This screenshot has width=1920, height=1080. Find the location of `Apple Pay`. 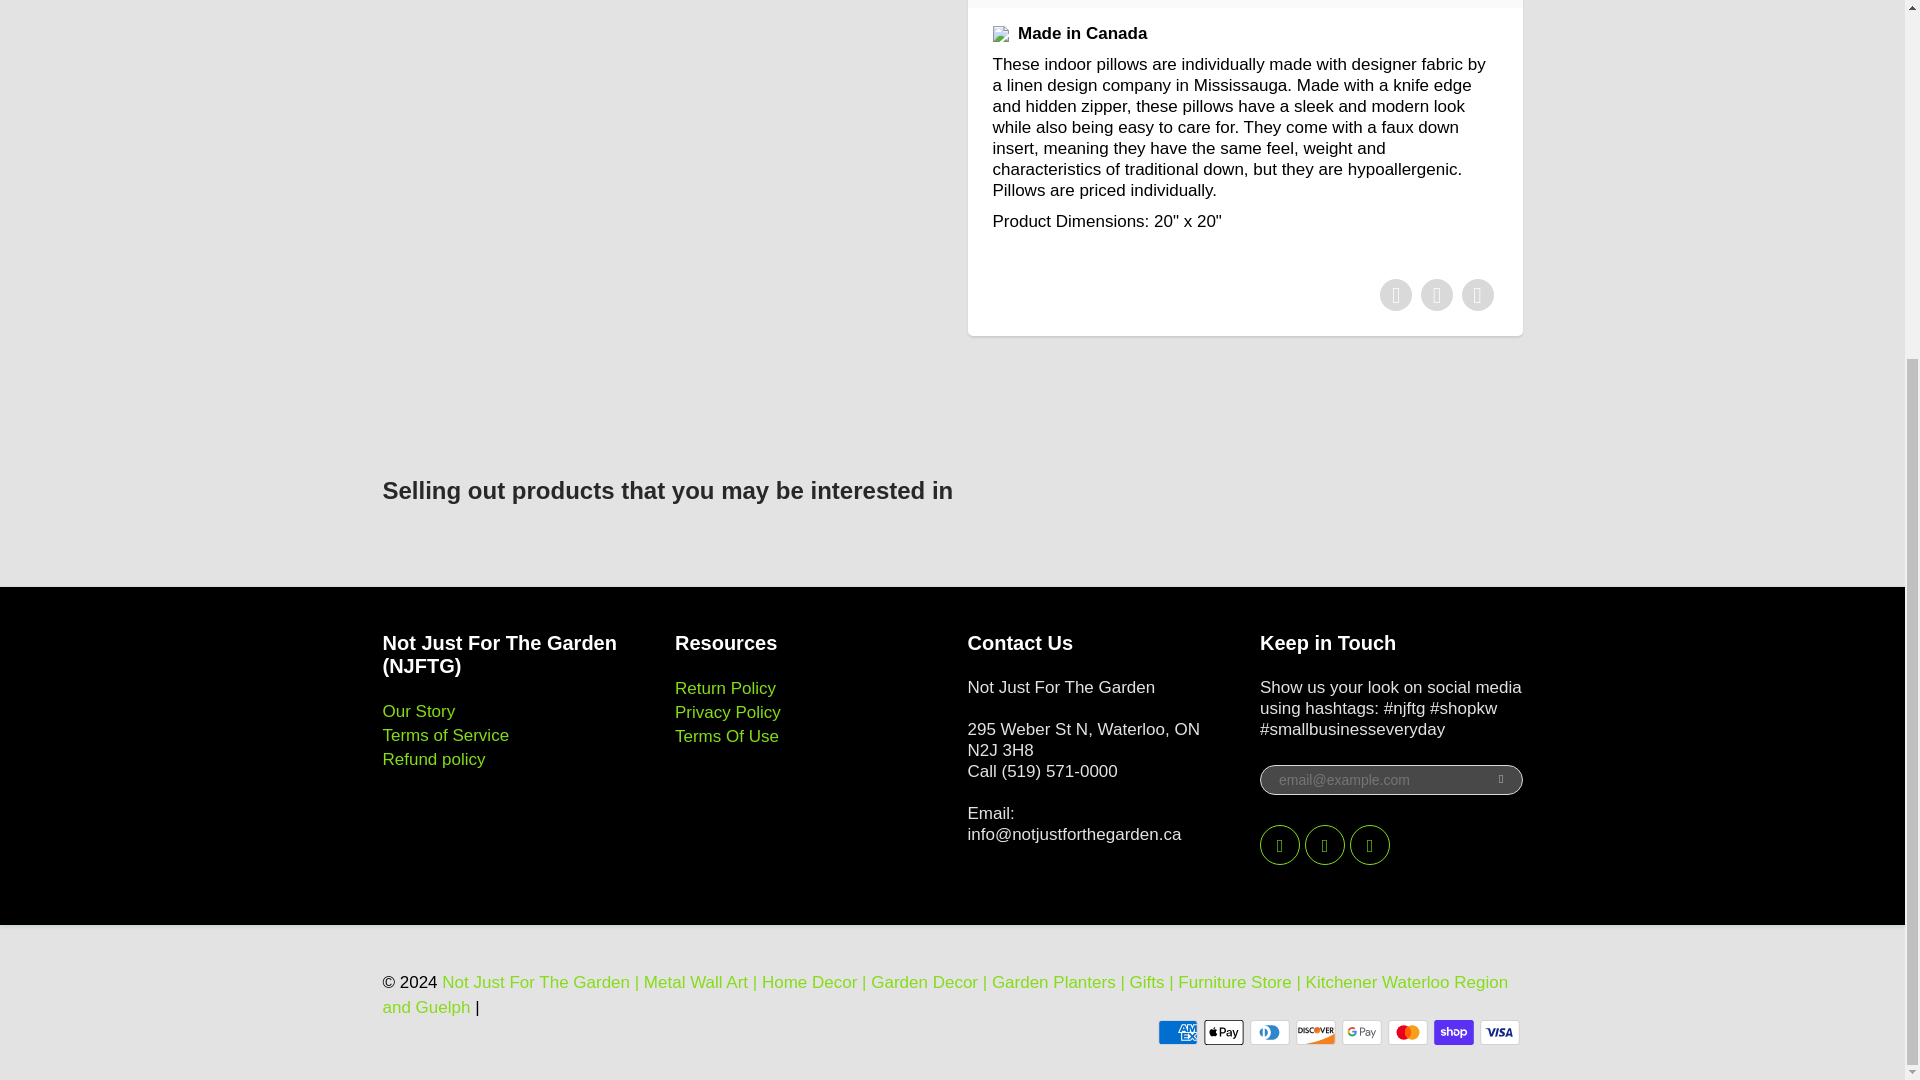

Apple Pay is located at coordinates (1224, 1032).